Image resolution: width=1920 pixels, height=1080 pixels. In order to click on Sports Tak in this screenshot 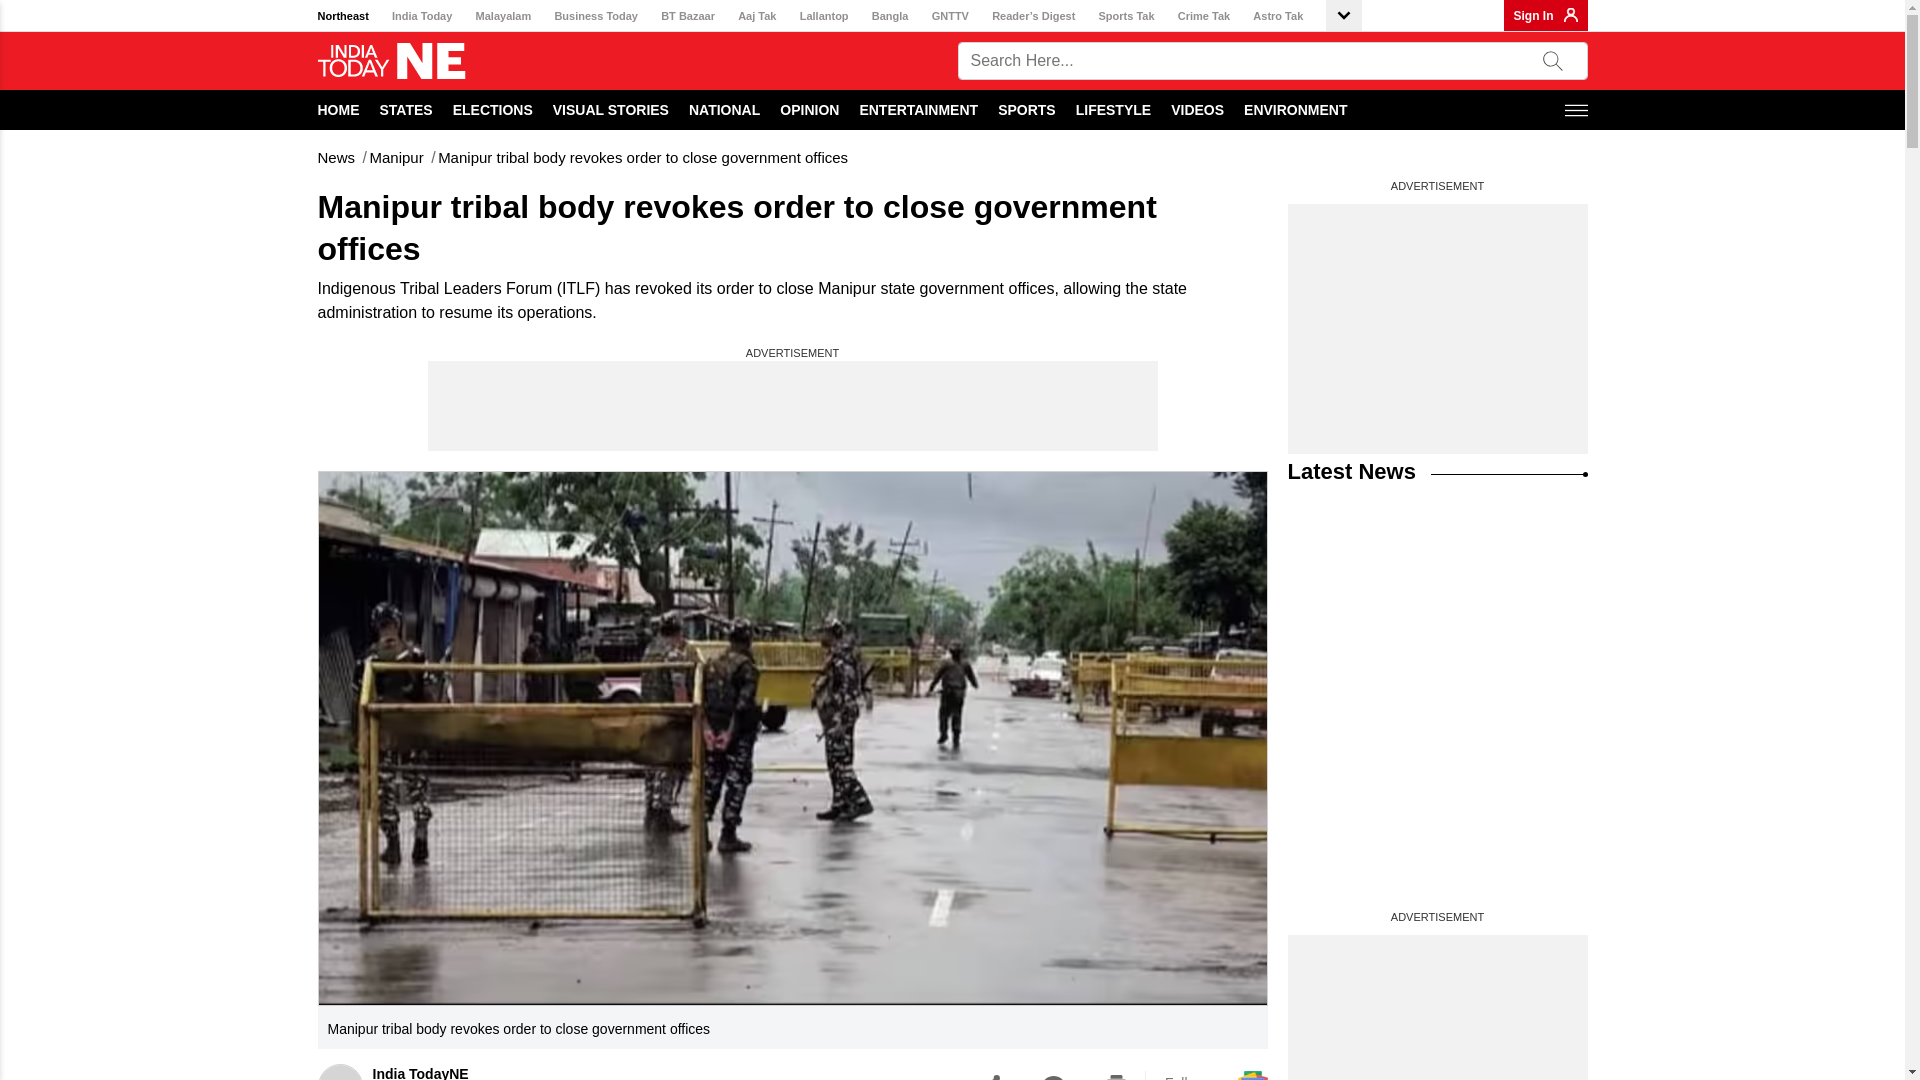, I will do `click(1126, 16)`.